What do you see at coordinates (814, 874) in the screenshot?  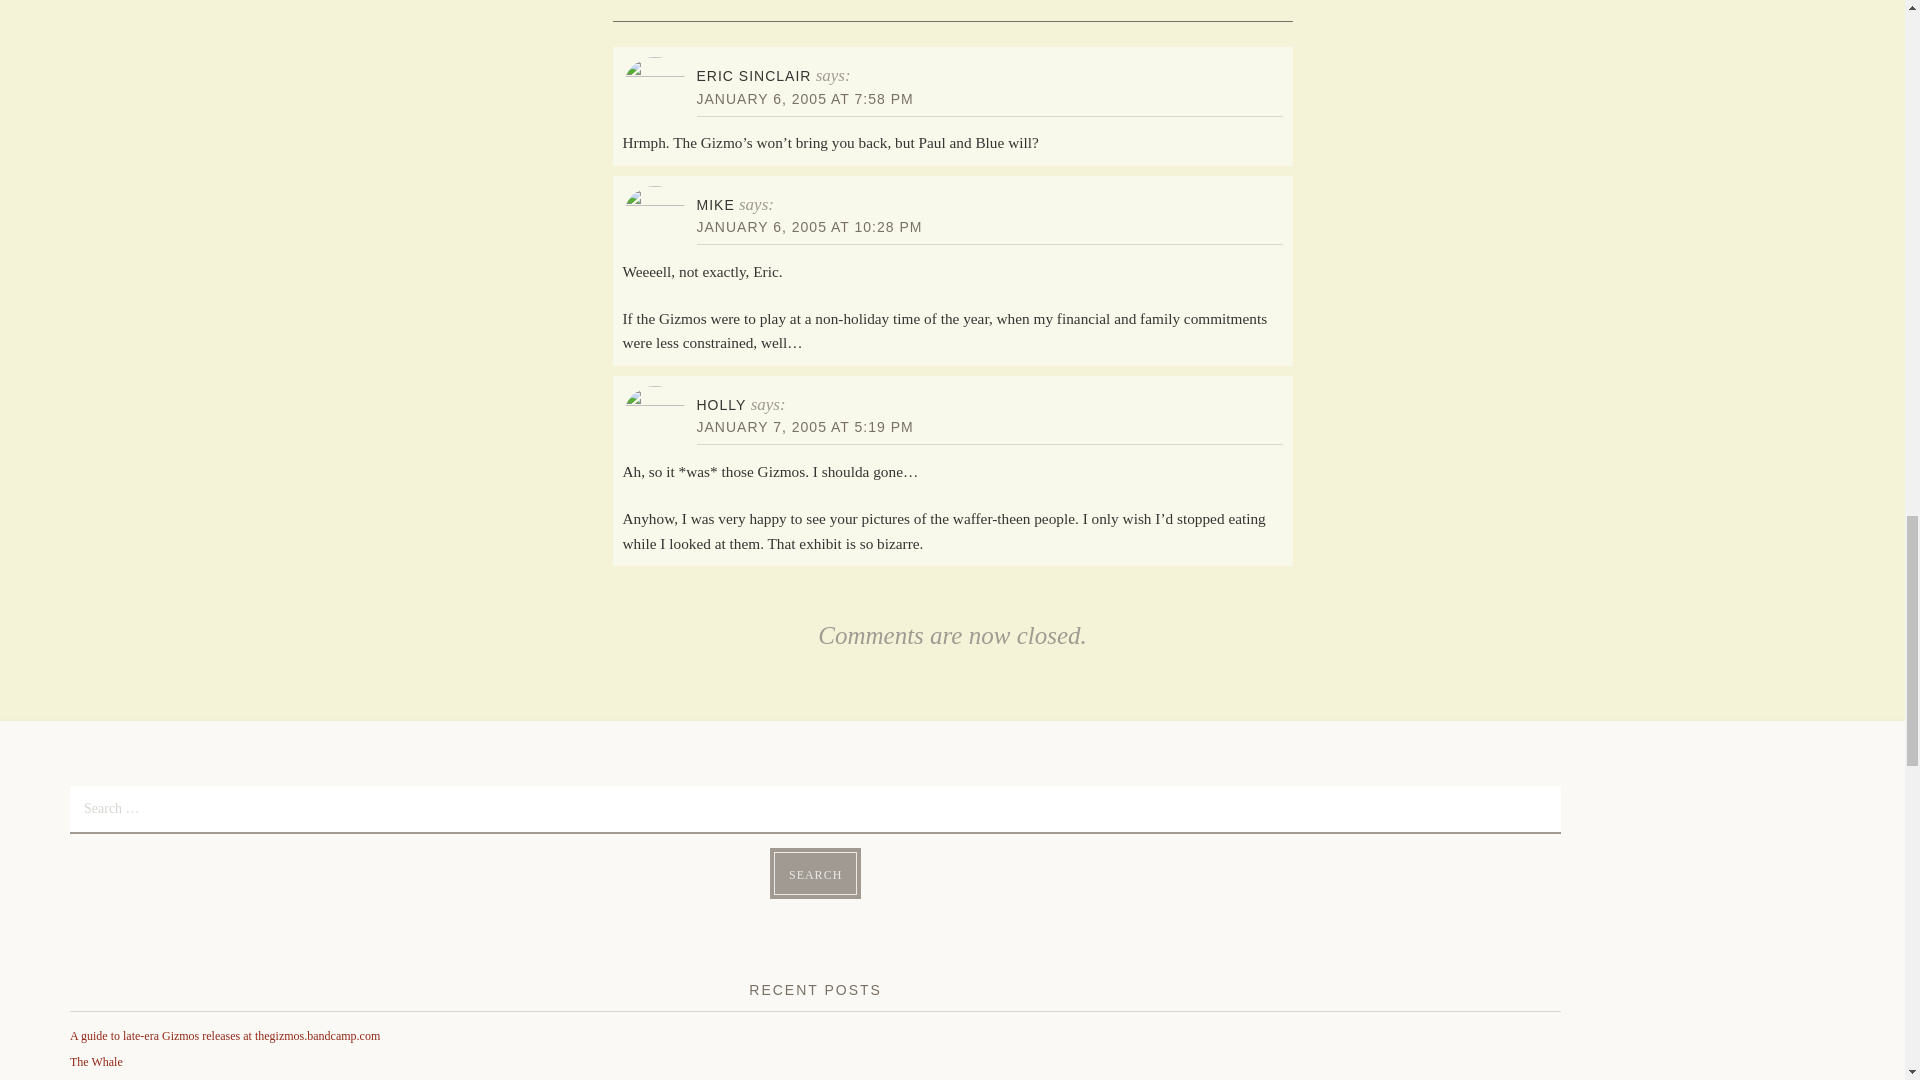 I see `Search` at bounding box center [814, 874].